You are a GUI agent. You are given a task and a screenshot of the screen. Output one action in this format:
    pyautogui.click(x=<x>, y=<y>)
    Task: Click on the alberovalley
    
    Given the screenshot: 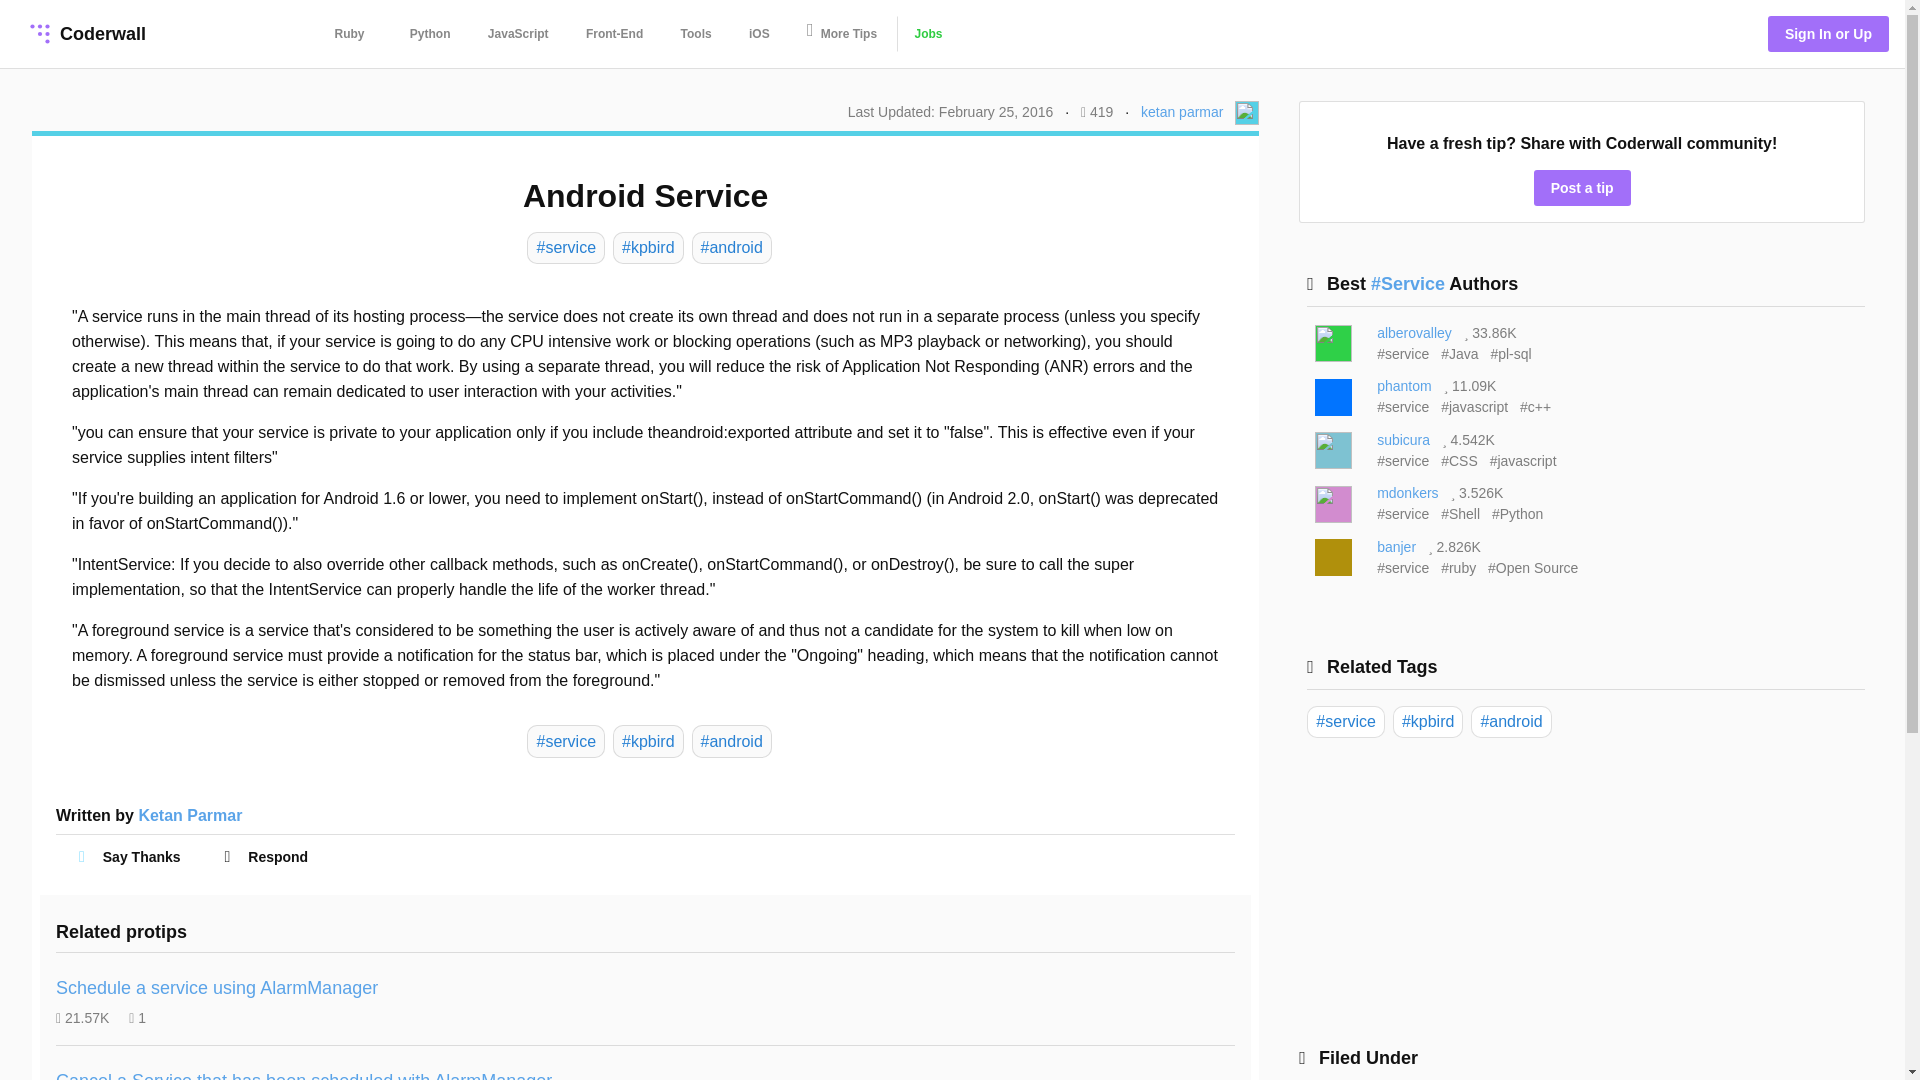 What is the action you would take?
    pyautogui.click(x=1414, y=333)
    